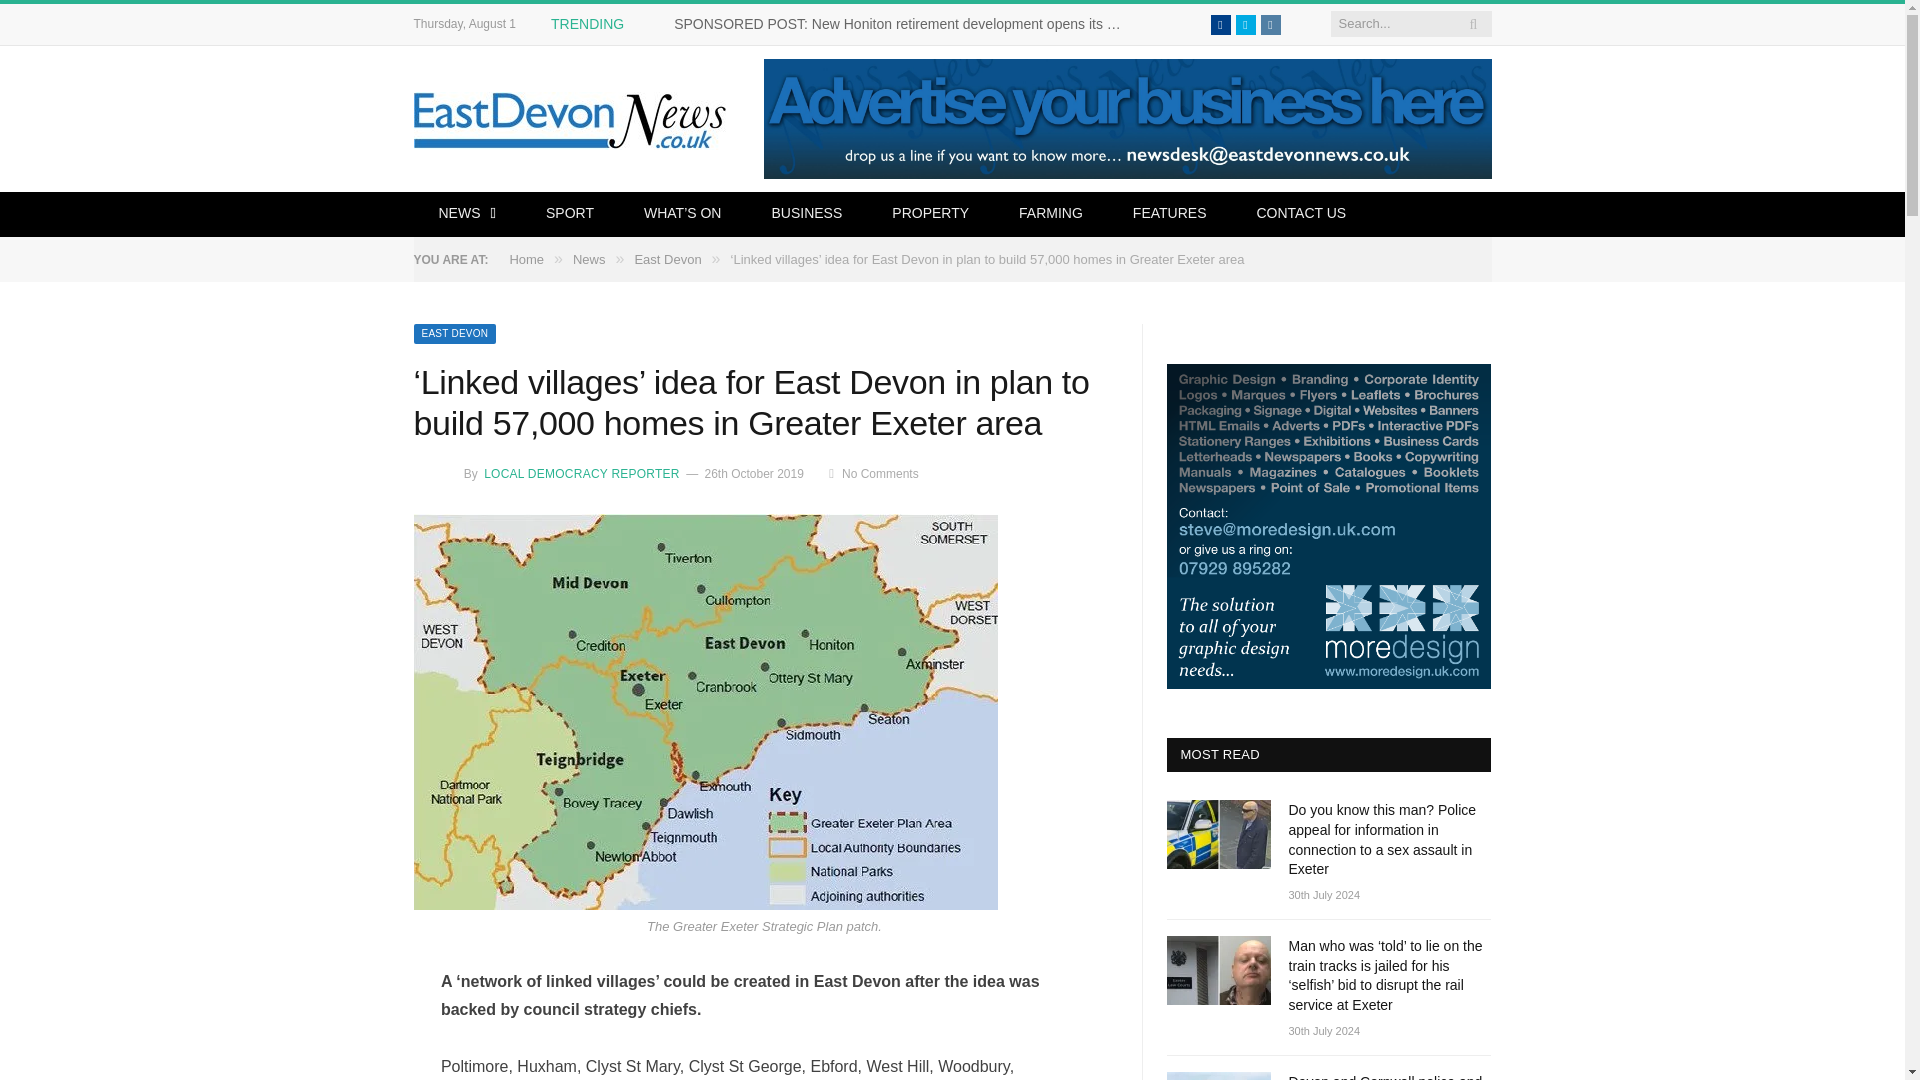 The image size is (1920, 1080). I want to click on Facebook, so click(1220, 24).